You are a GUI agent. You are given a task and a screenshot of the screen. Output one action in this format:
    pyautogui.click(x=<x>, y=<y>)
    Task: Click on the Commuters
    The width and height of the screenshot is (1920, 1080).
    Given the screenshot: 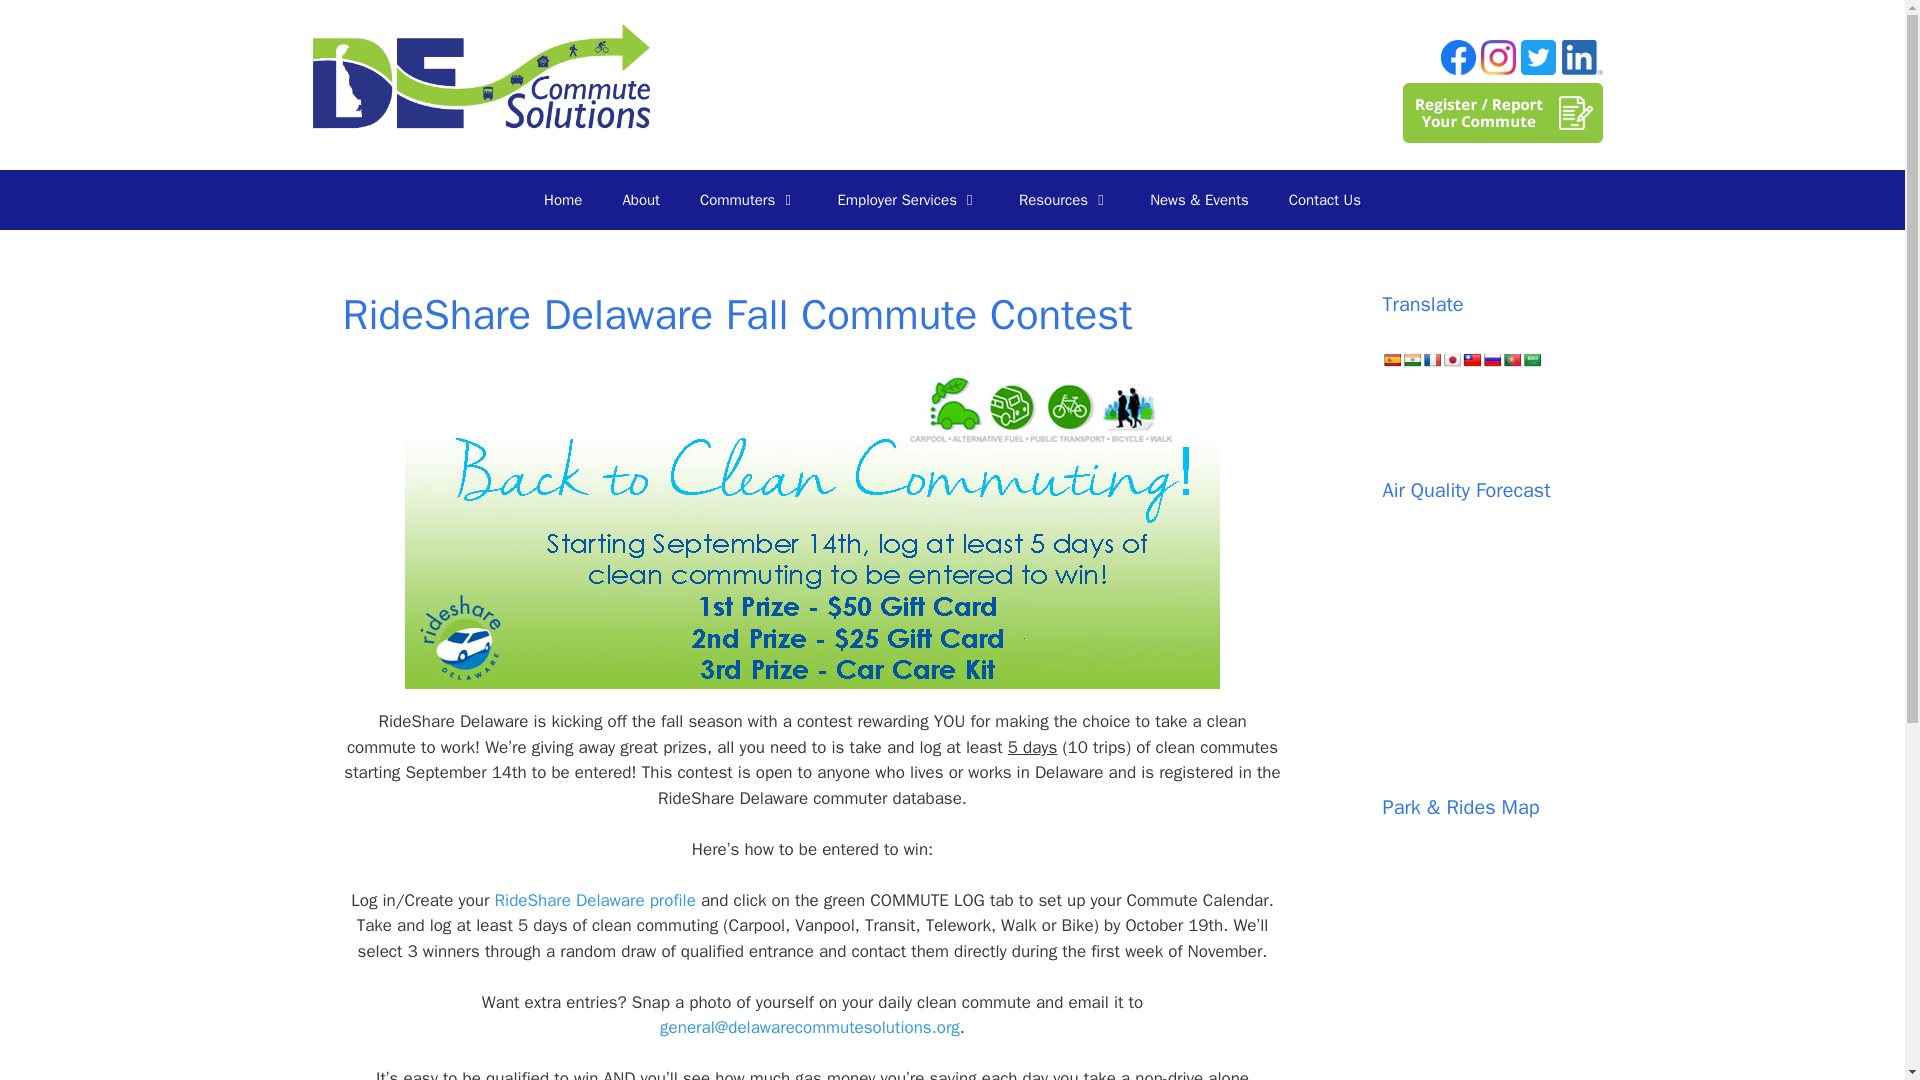 What is the action you would take?
    pyautogui.click(x=748, y=200)
    